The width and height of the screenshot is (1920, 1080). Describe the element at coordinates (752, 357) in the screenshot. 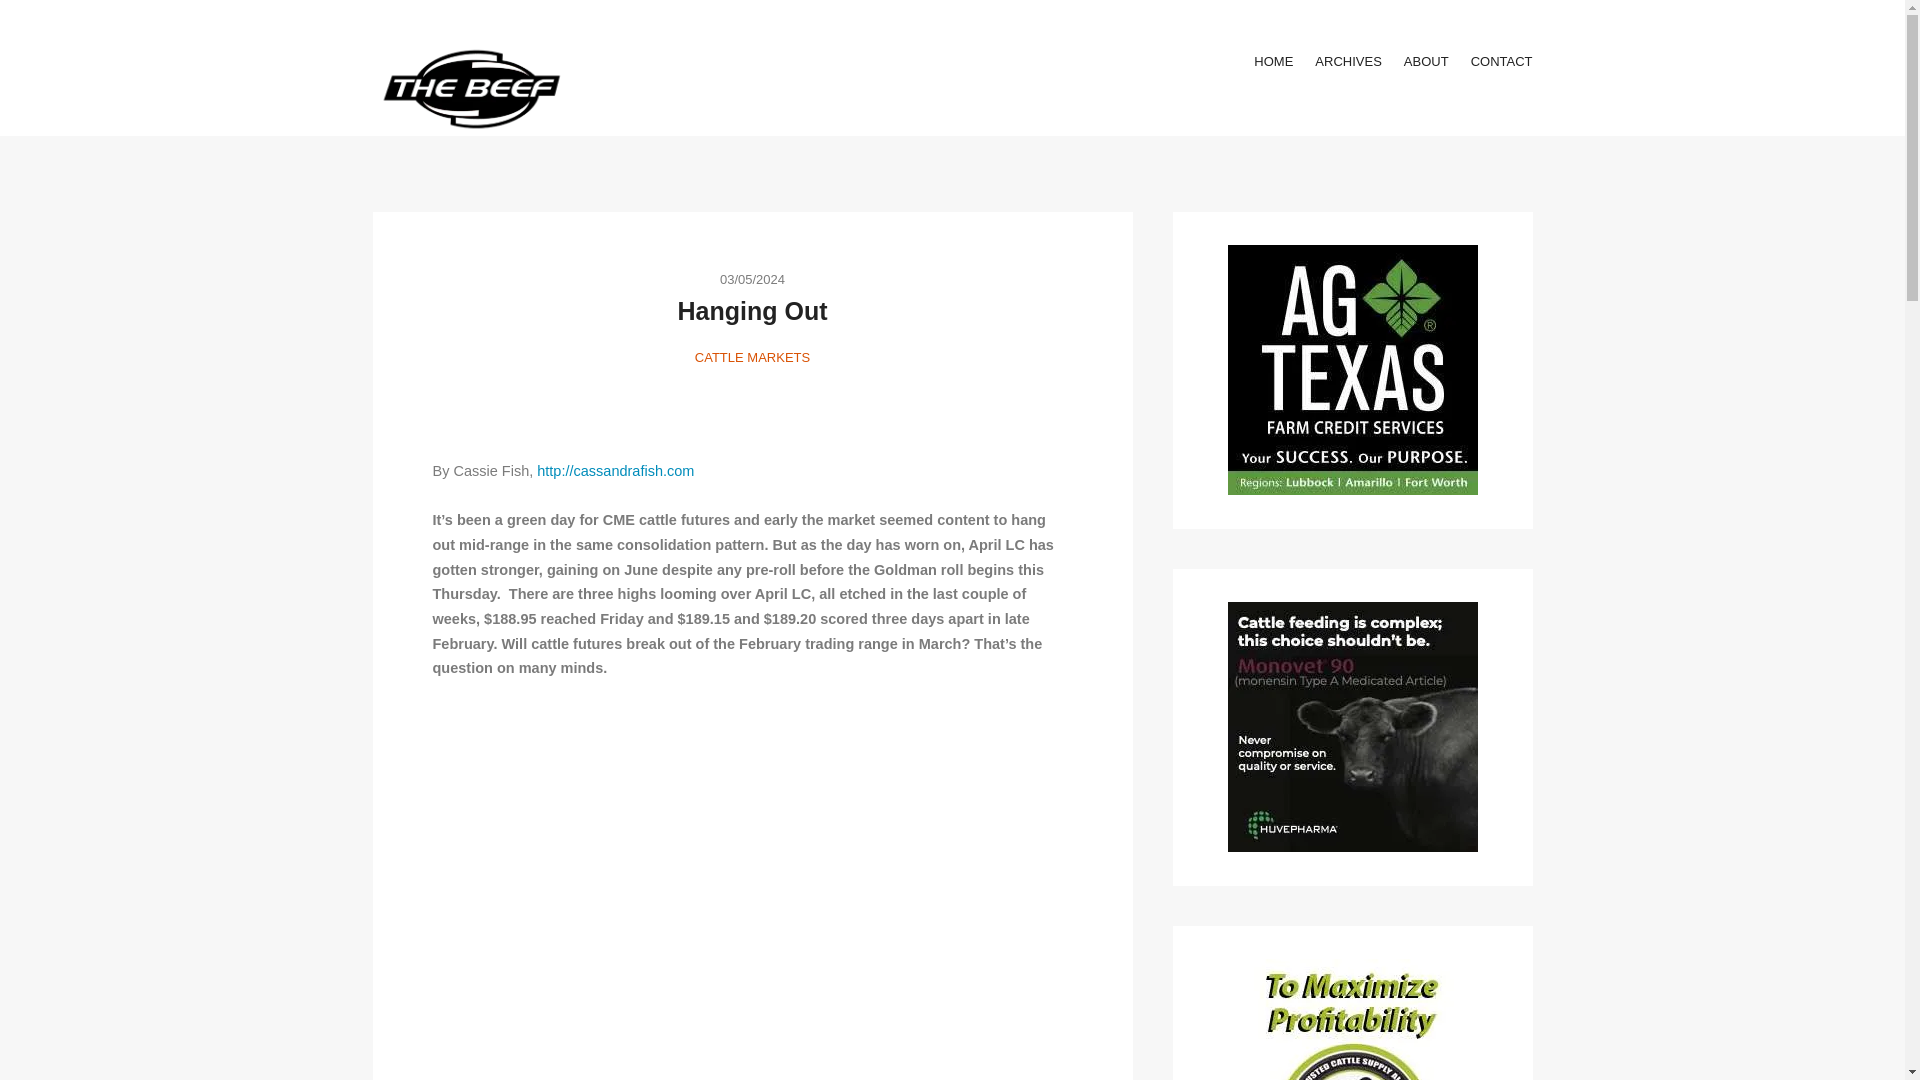

I see `CATTLE MARKETS` at that location.